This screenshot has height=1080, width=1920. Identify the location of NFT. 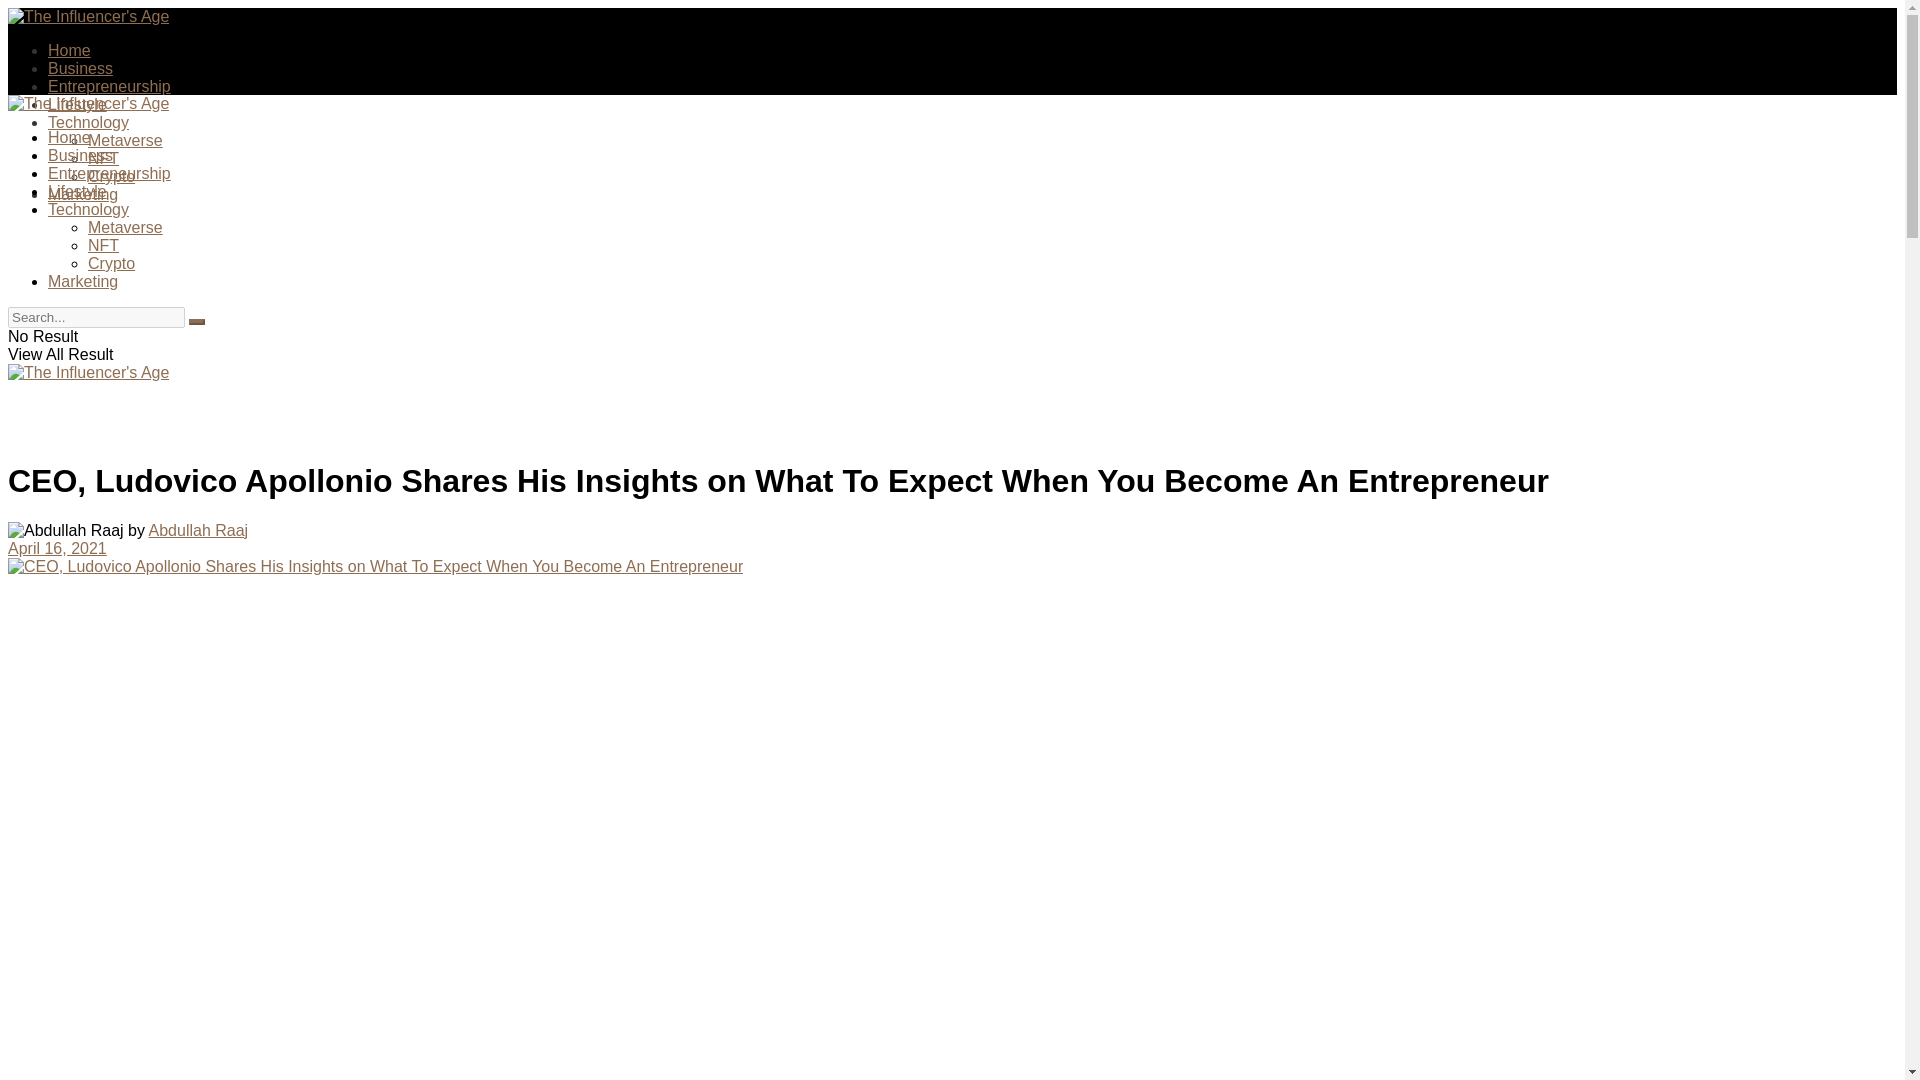
(104, 158).